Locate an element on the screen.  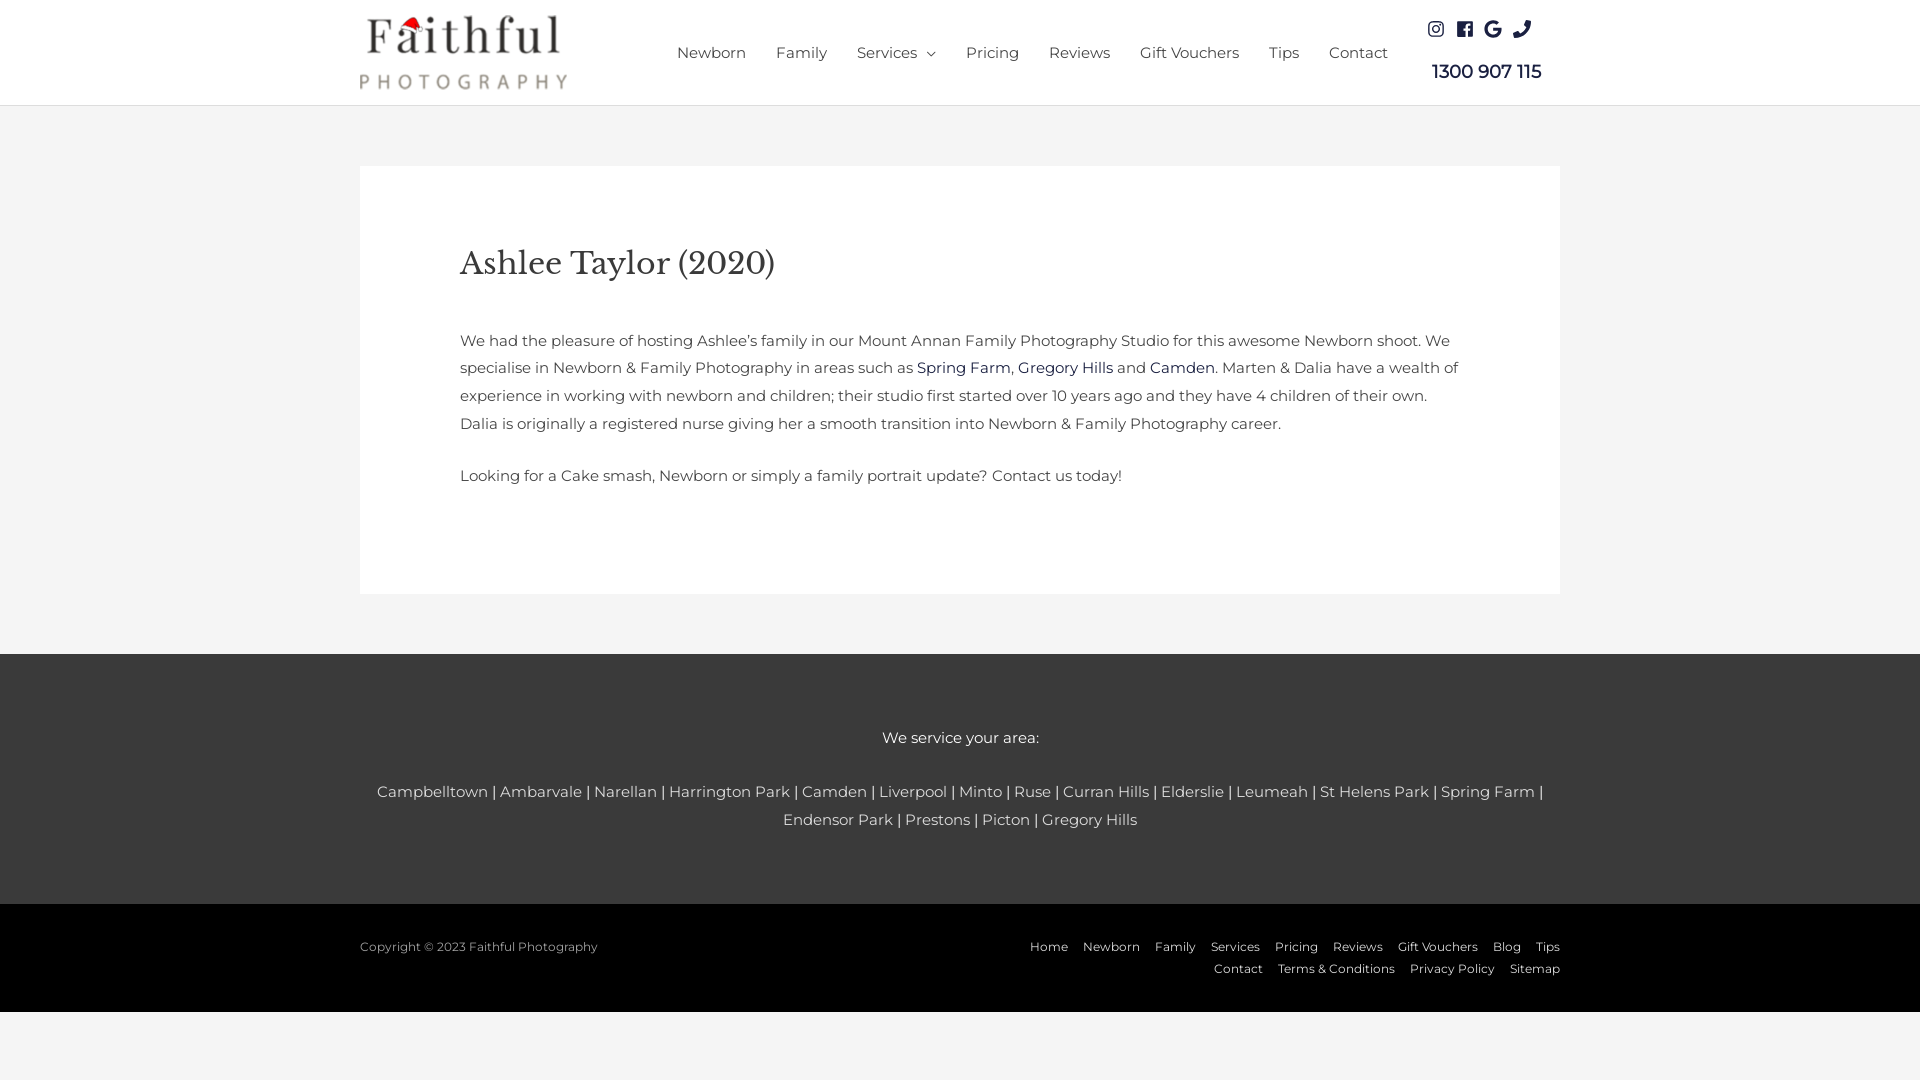
Reviews is located at coordinates (1352, 946).